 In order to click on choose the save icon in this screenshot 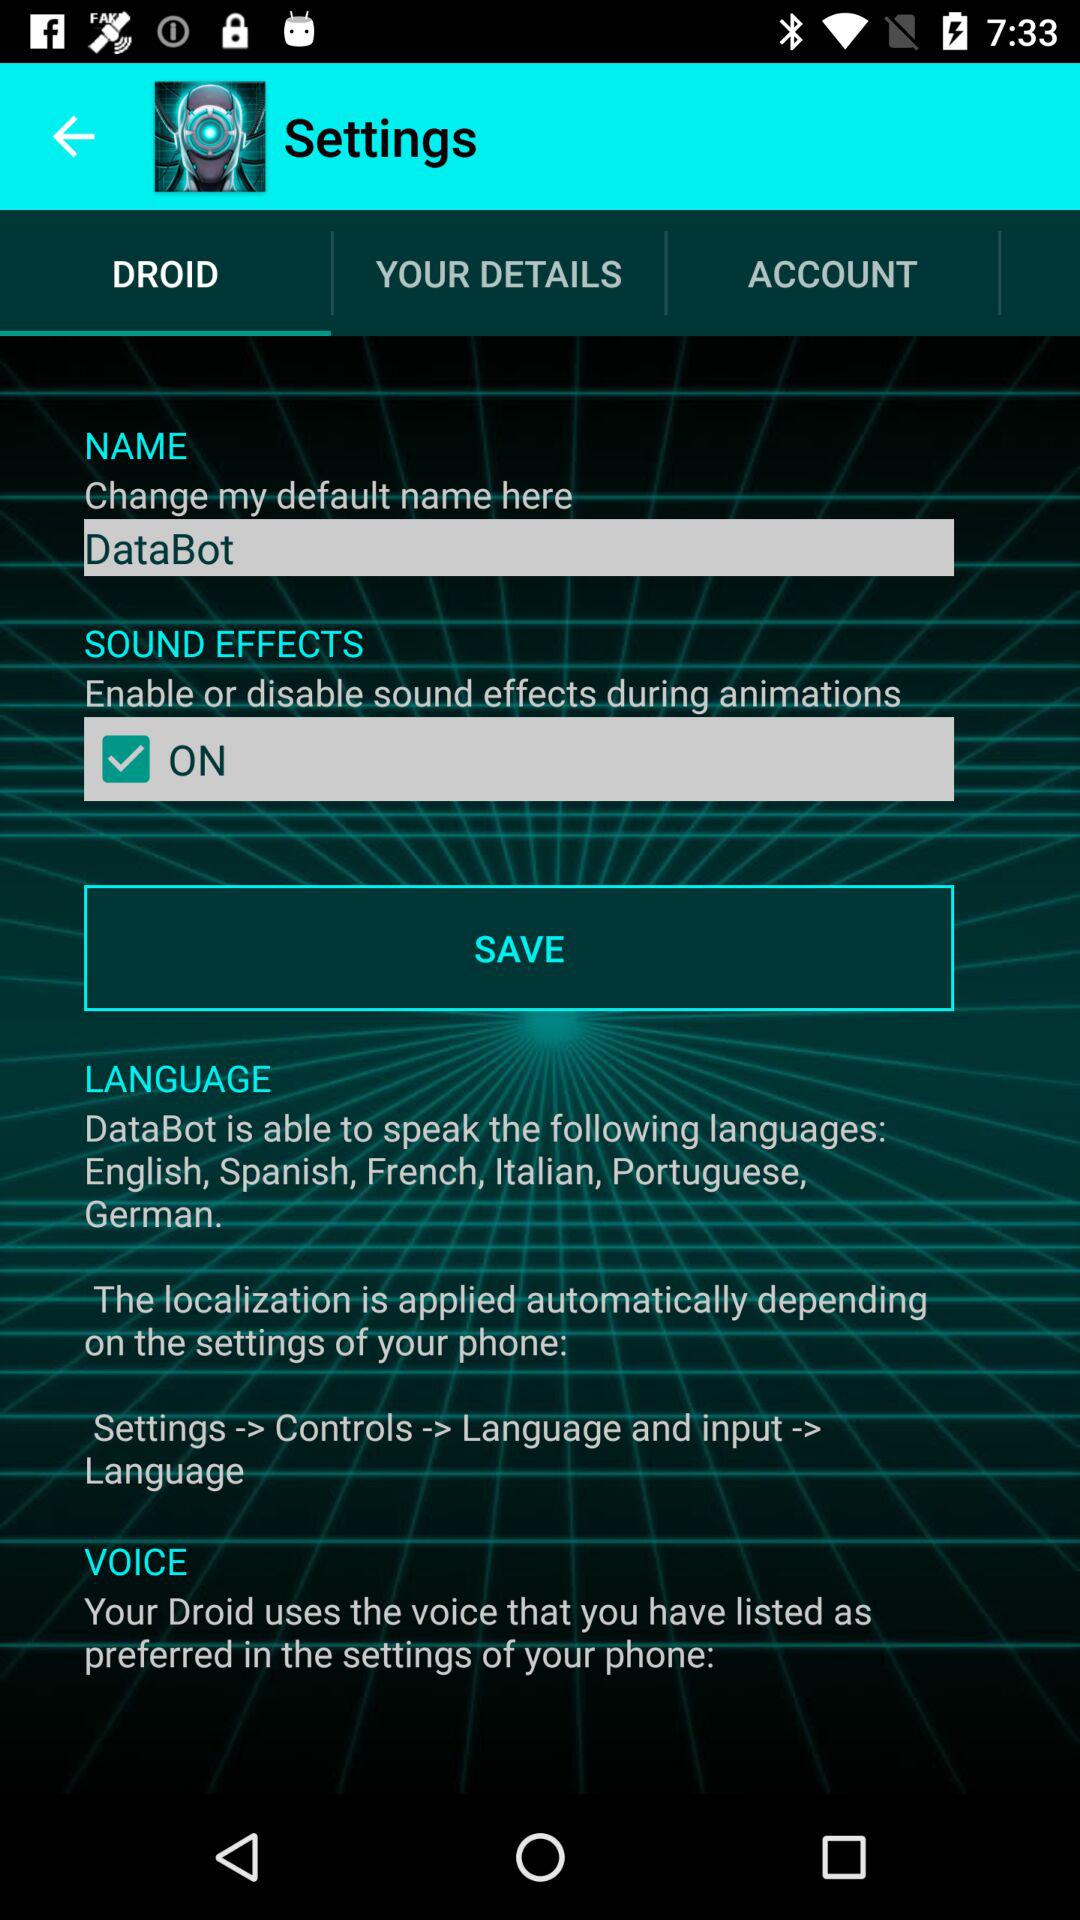, I will do `click(518, 948)`.